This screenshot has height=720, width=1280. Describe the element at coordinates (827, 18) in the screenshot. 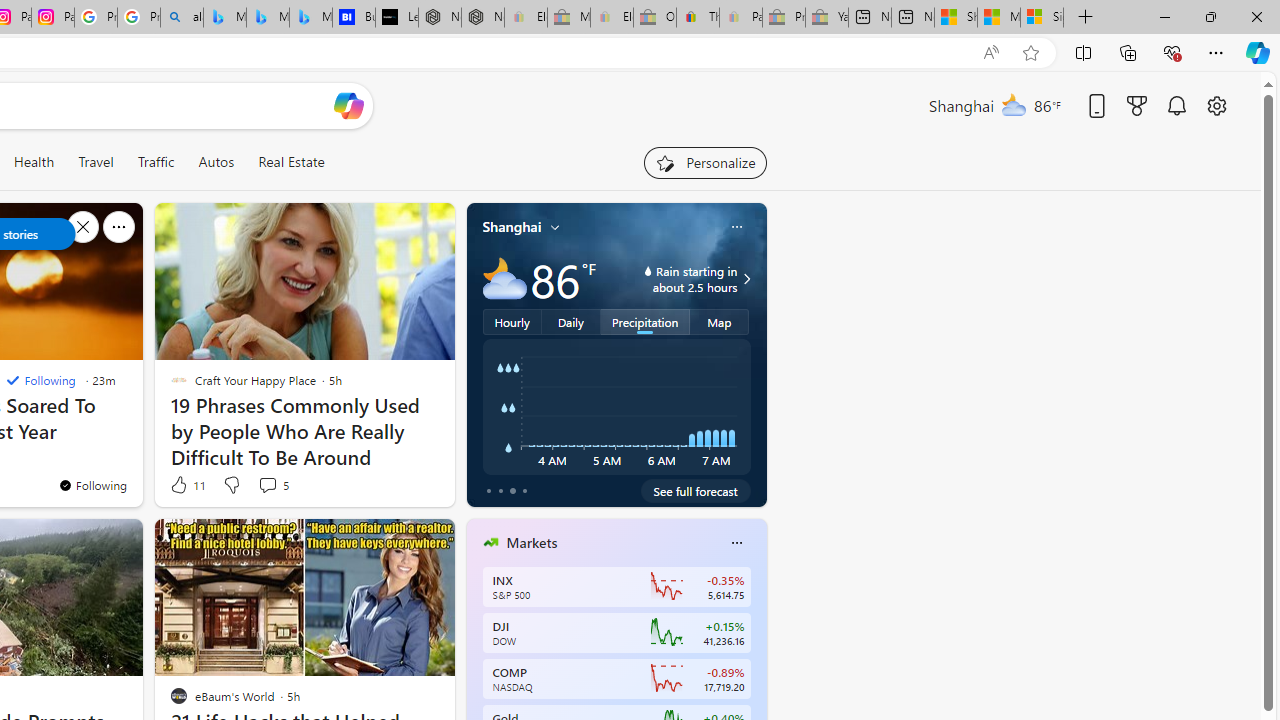

I see `Yard, Garden & Outdoor Living - Sleeping` at that location.